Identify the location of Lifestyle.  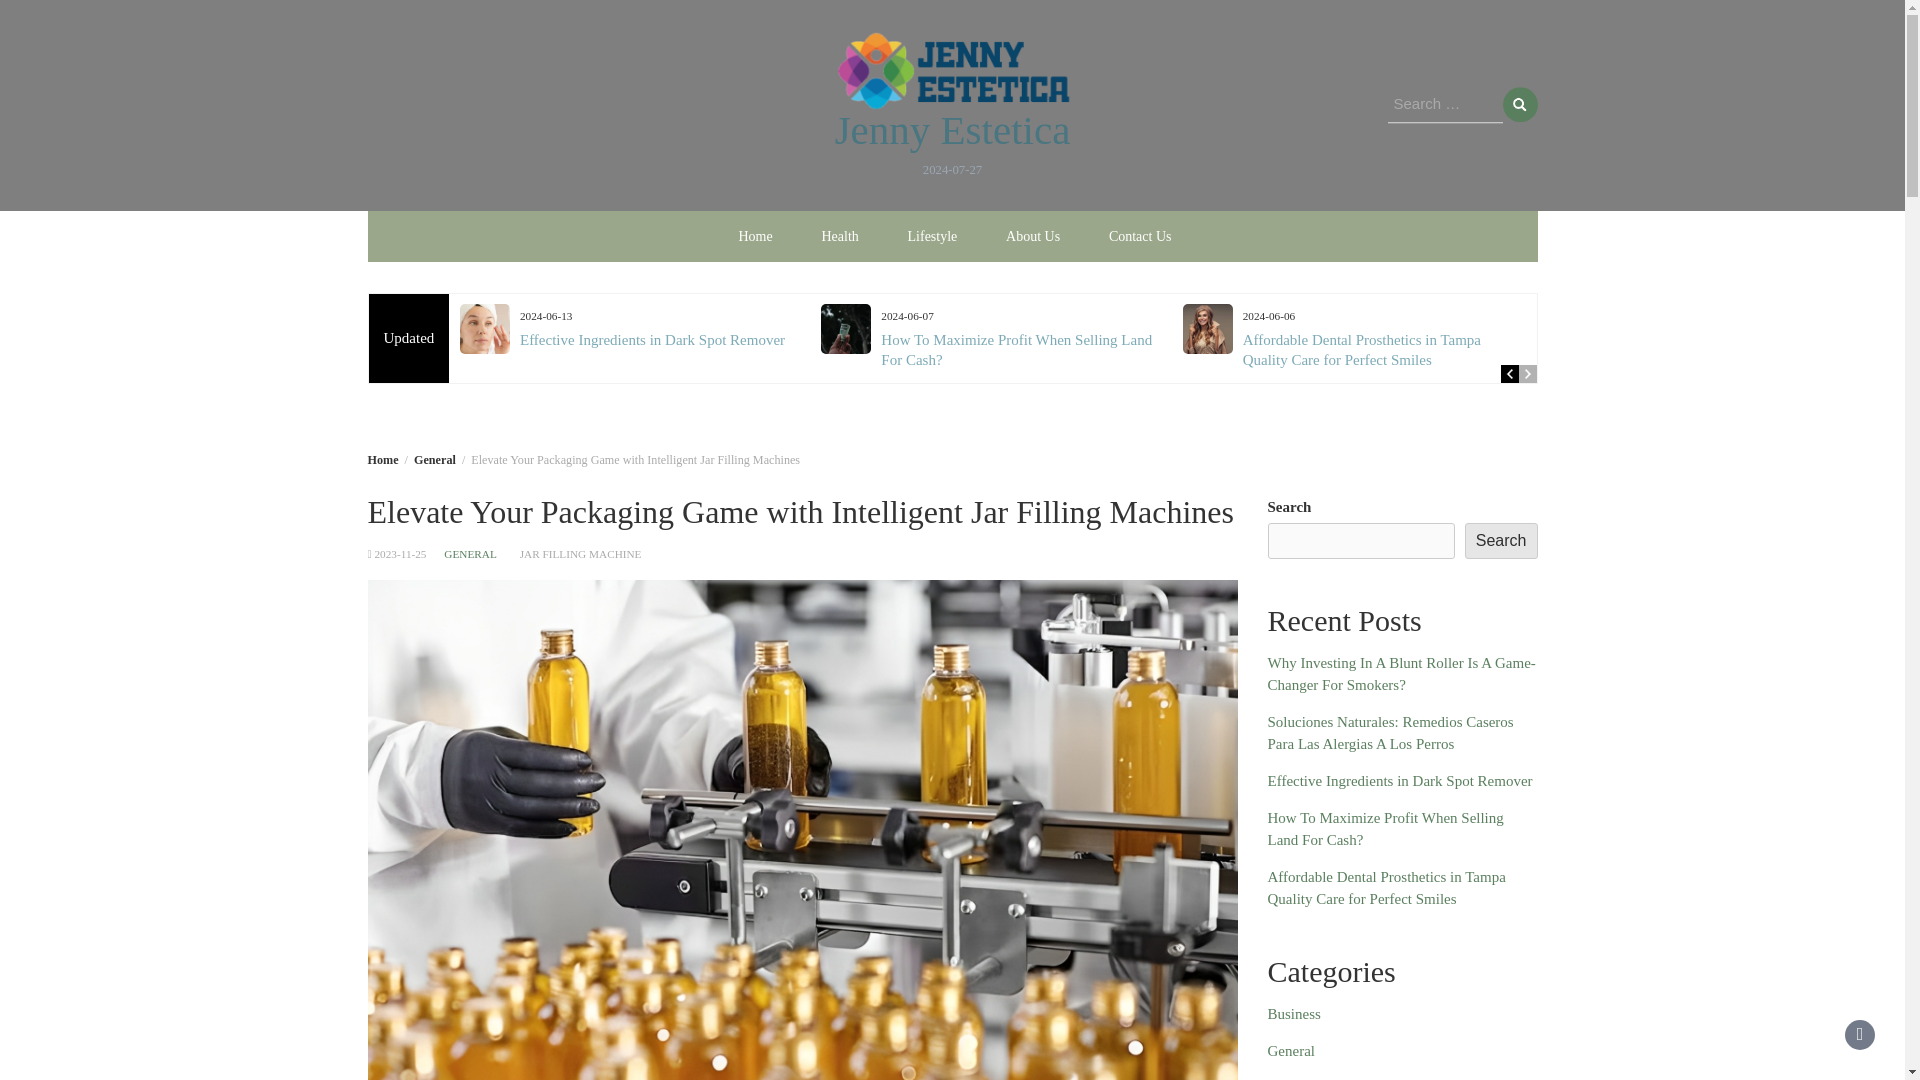
(932, 235).